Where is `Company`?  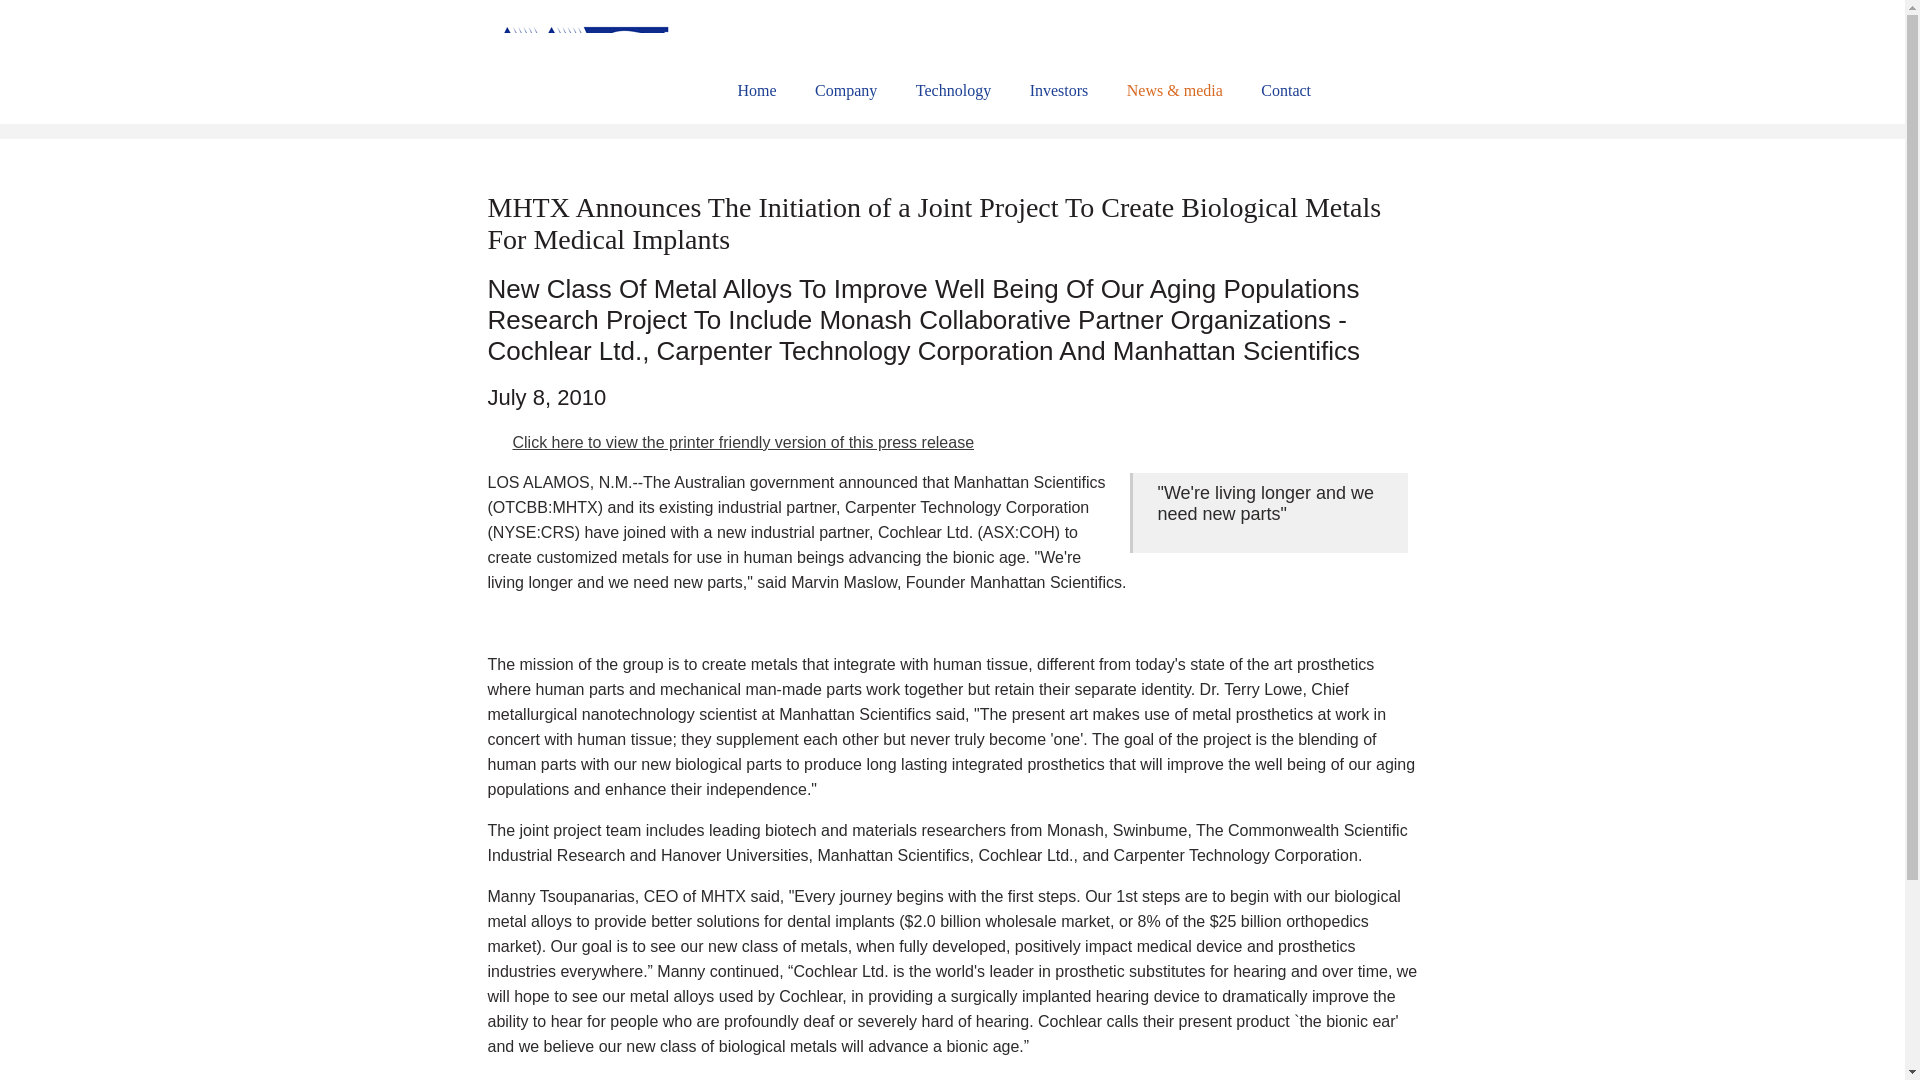
Company is located at coordinates (846, 91).